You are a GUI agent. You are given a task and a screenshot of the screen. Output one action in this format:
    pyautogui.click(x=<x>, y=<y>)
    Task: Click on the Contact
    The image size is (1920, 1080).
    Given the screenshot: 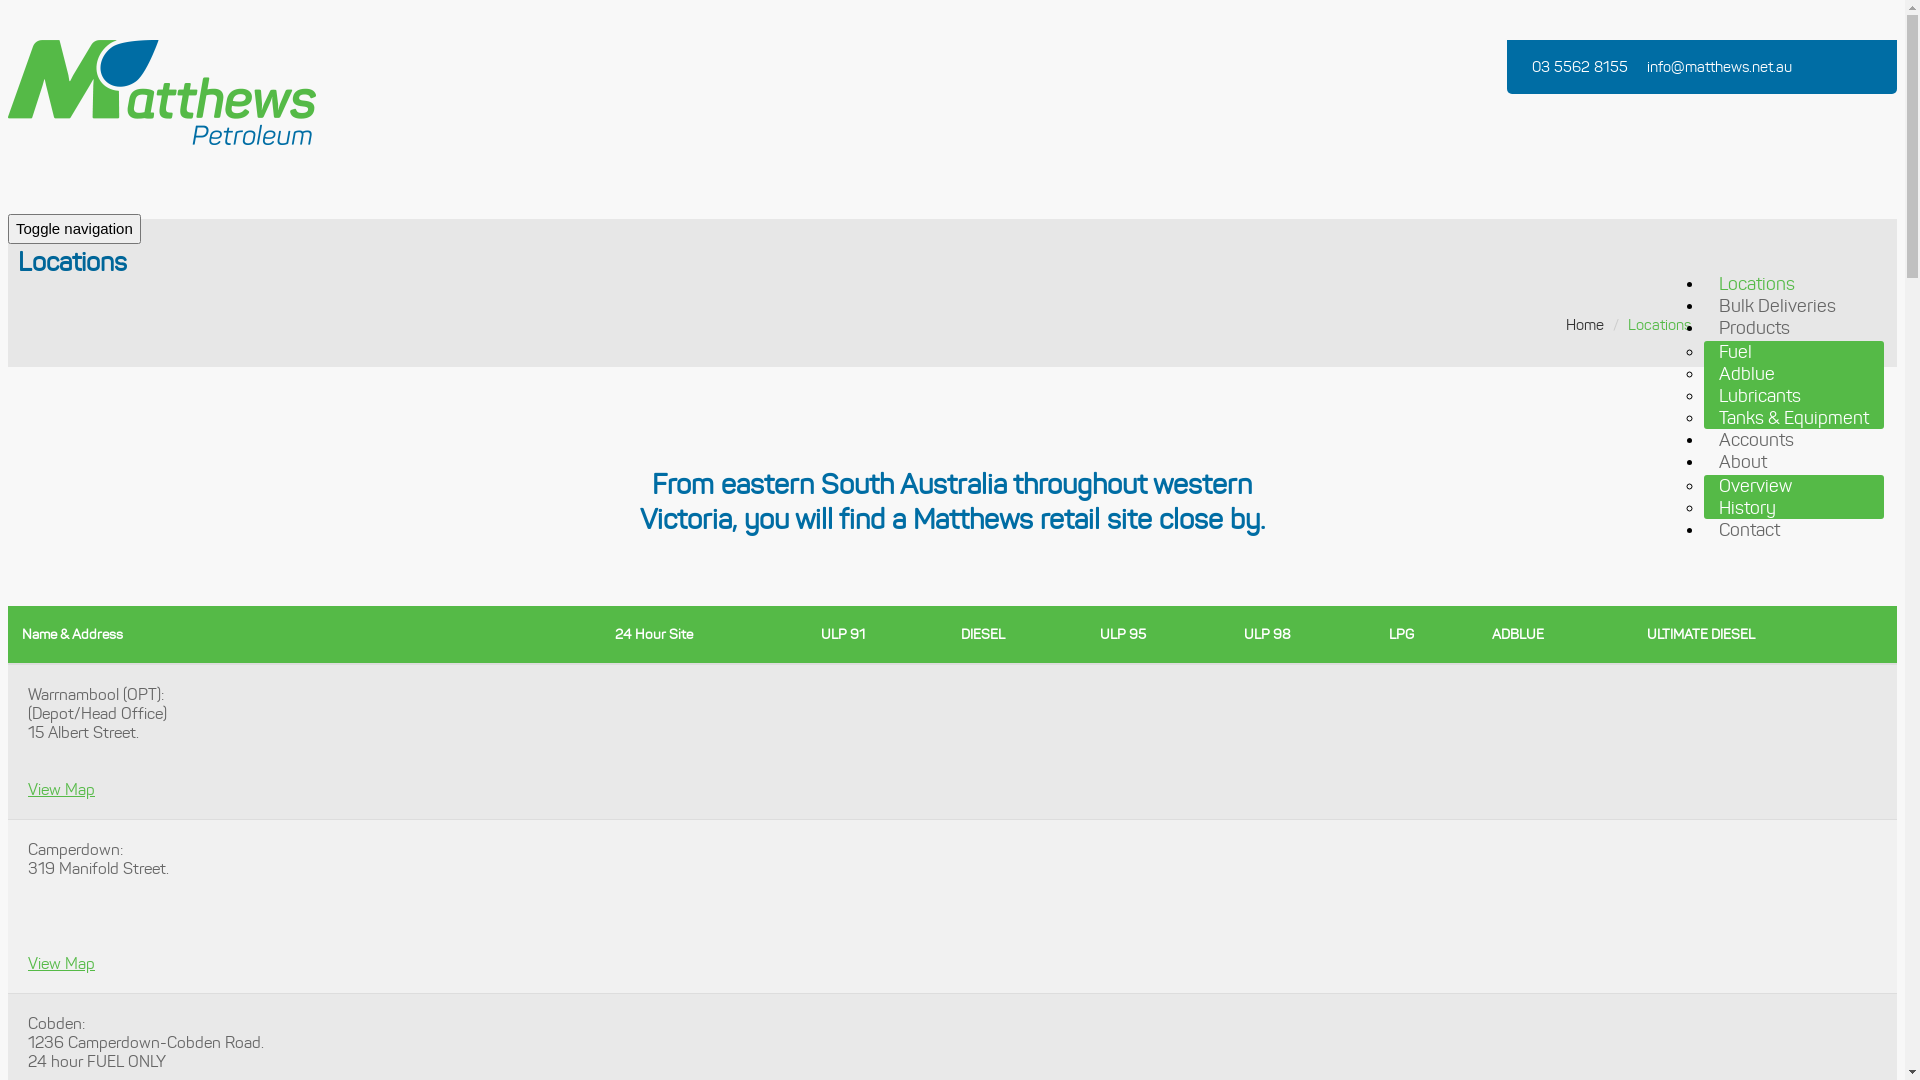 What is the action you would take?
    pyautogui.click(x=1750, y=530)
    